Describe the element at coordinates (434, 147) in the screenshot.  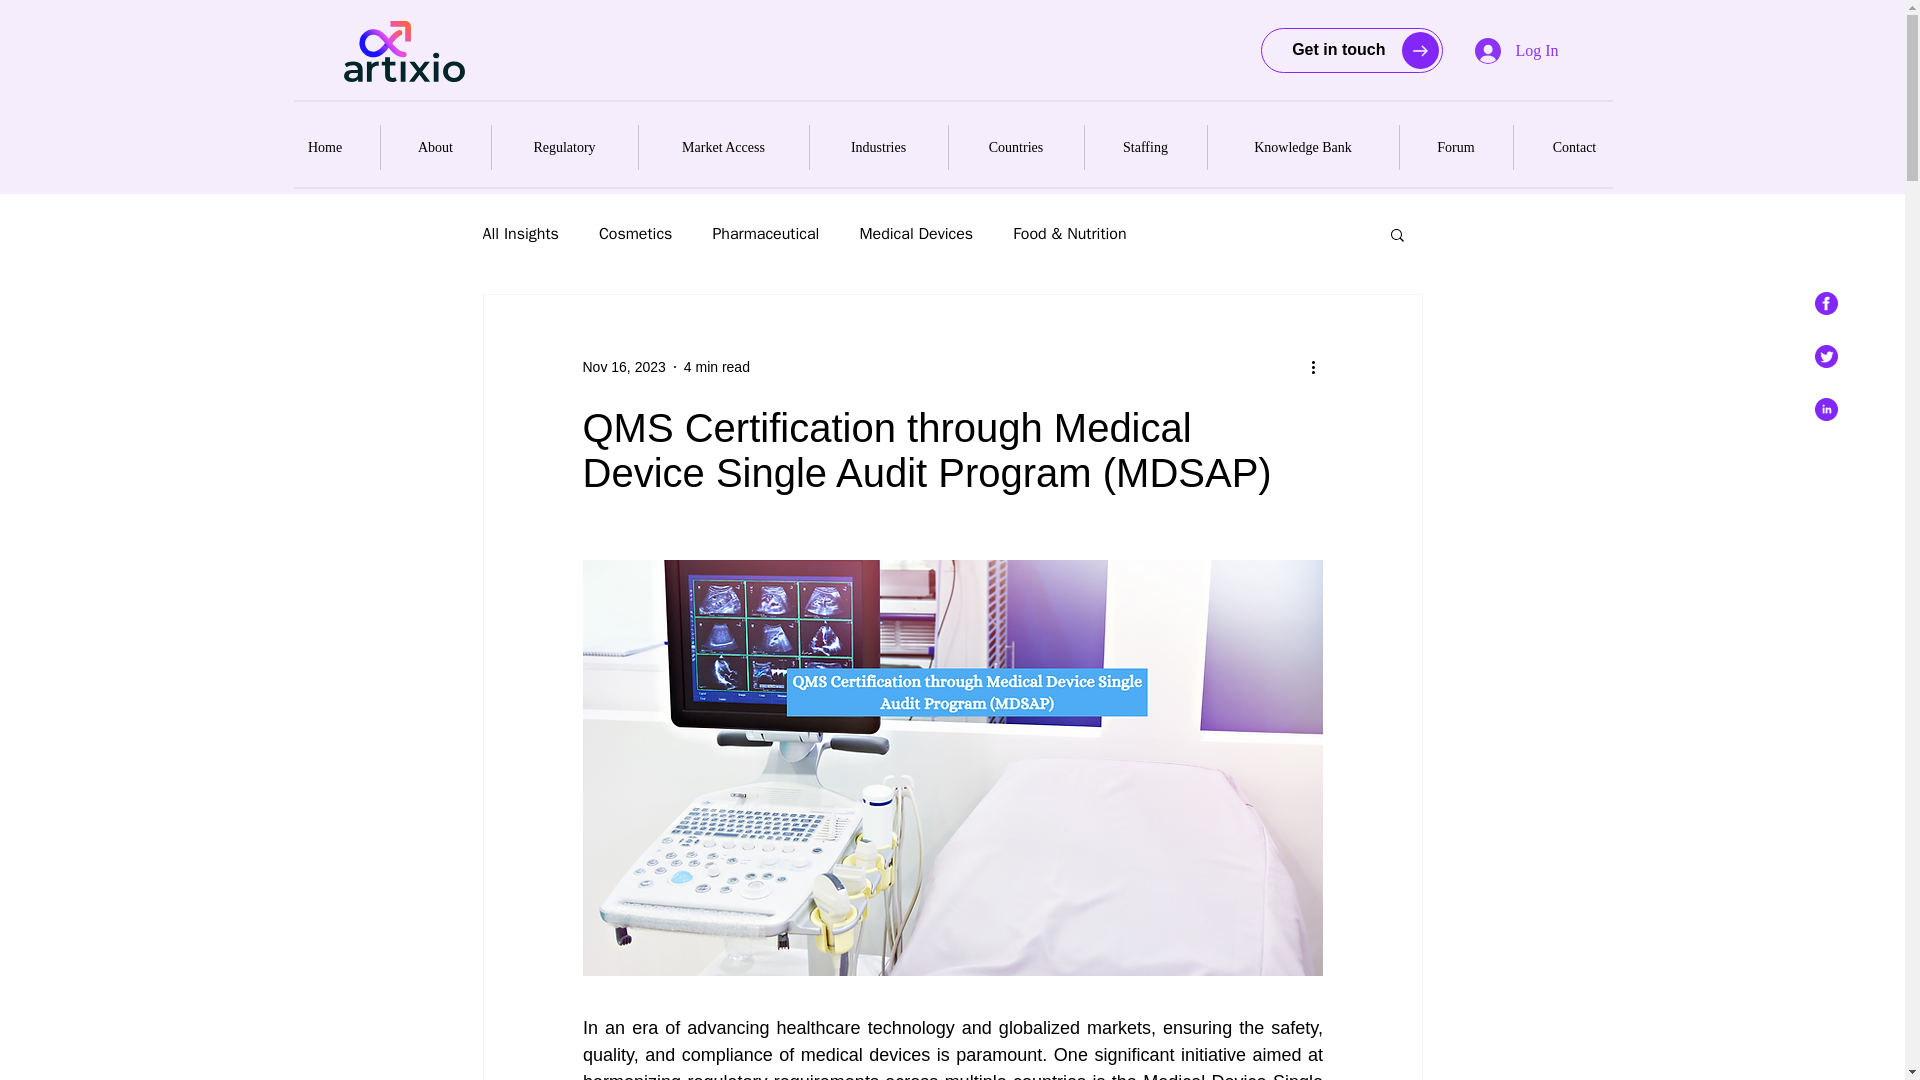
I see `About` at that location.